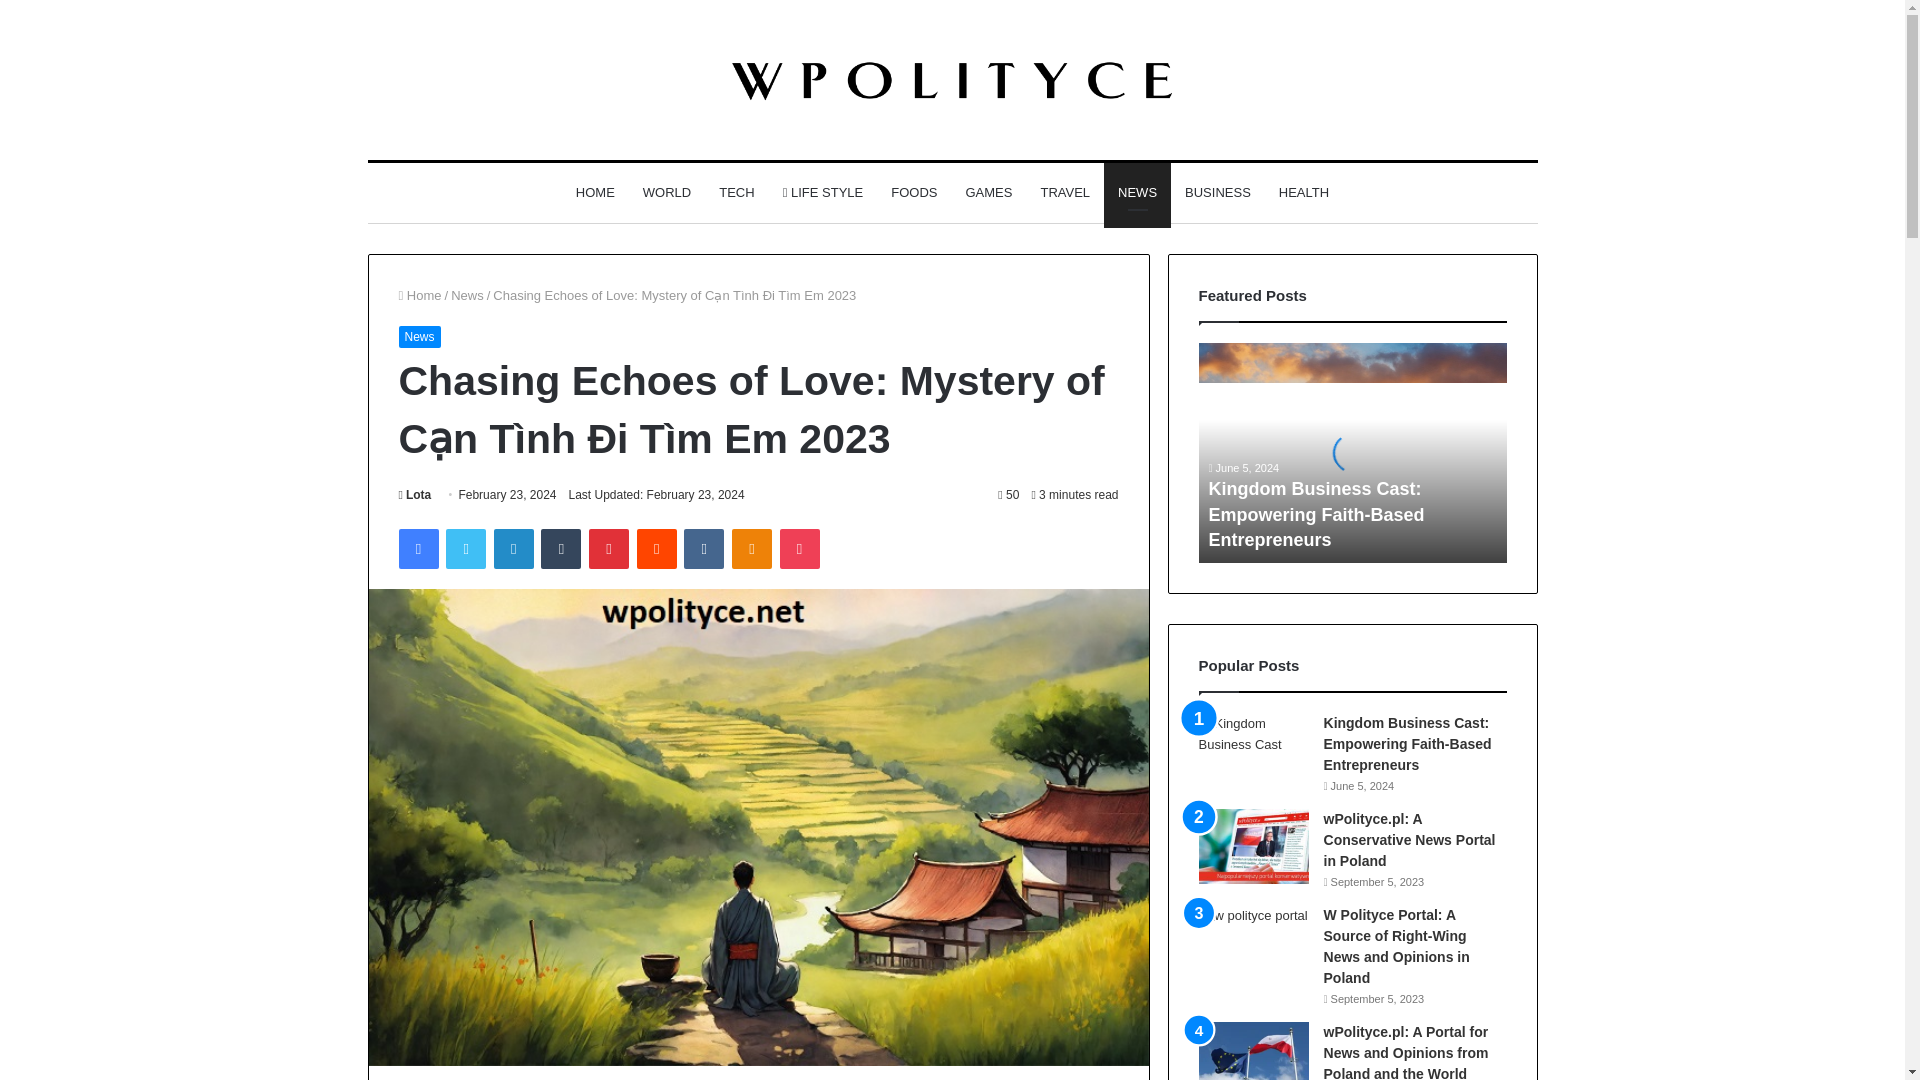 This screenshot has width=1920, height=1080. What do you see at coordinates (1218, 192) in the screenshot?
I see `BUSINESS` at bounding box center [1218, 192].